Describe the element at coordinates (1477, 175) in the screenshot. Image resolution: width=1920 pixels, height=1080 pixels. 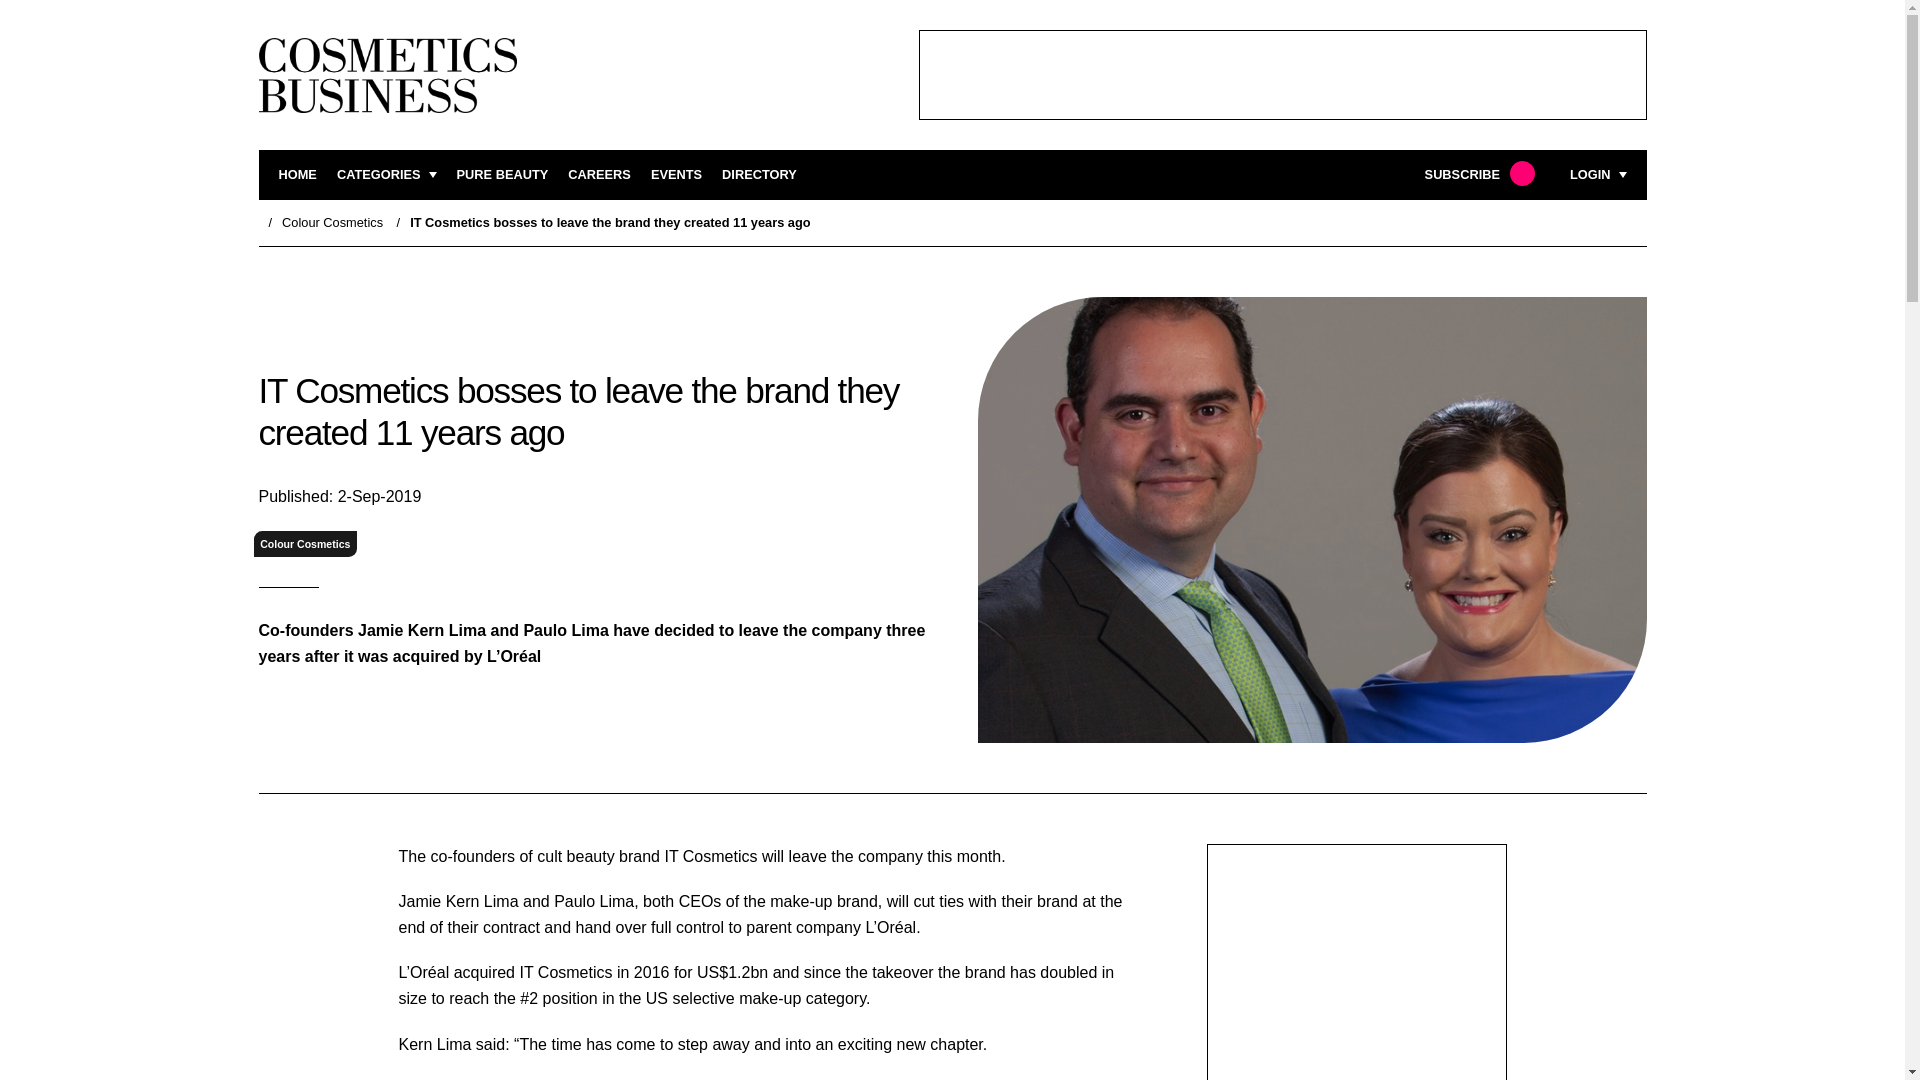
I see `SUBSCRIBE` at that location.